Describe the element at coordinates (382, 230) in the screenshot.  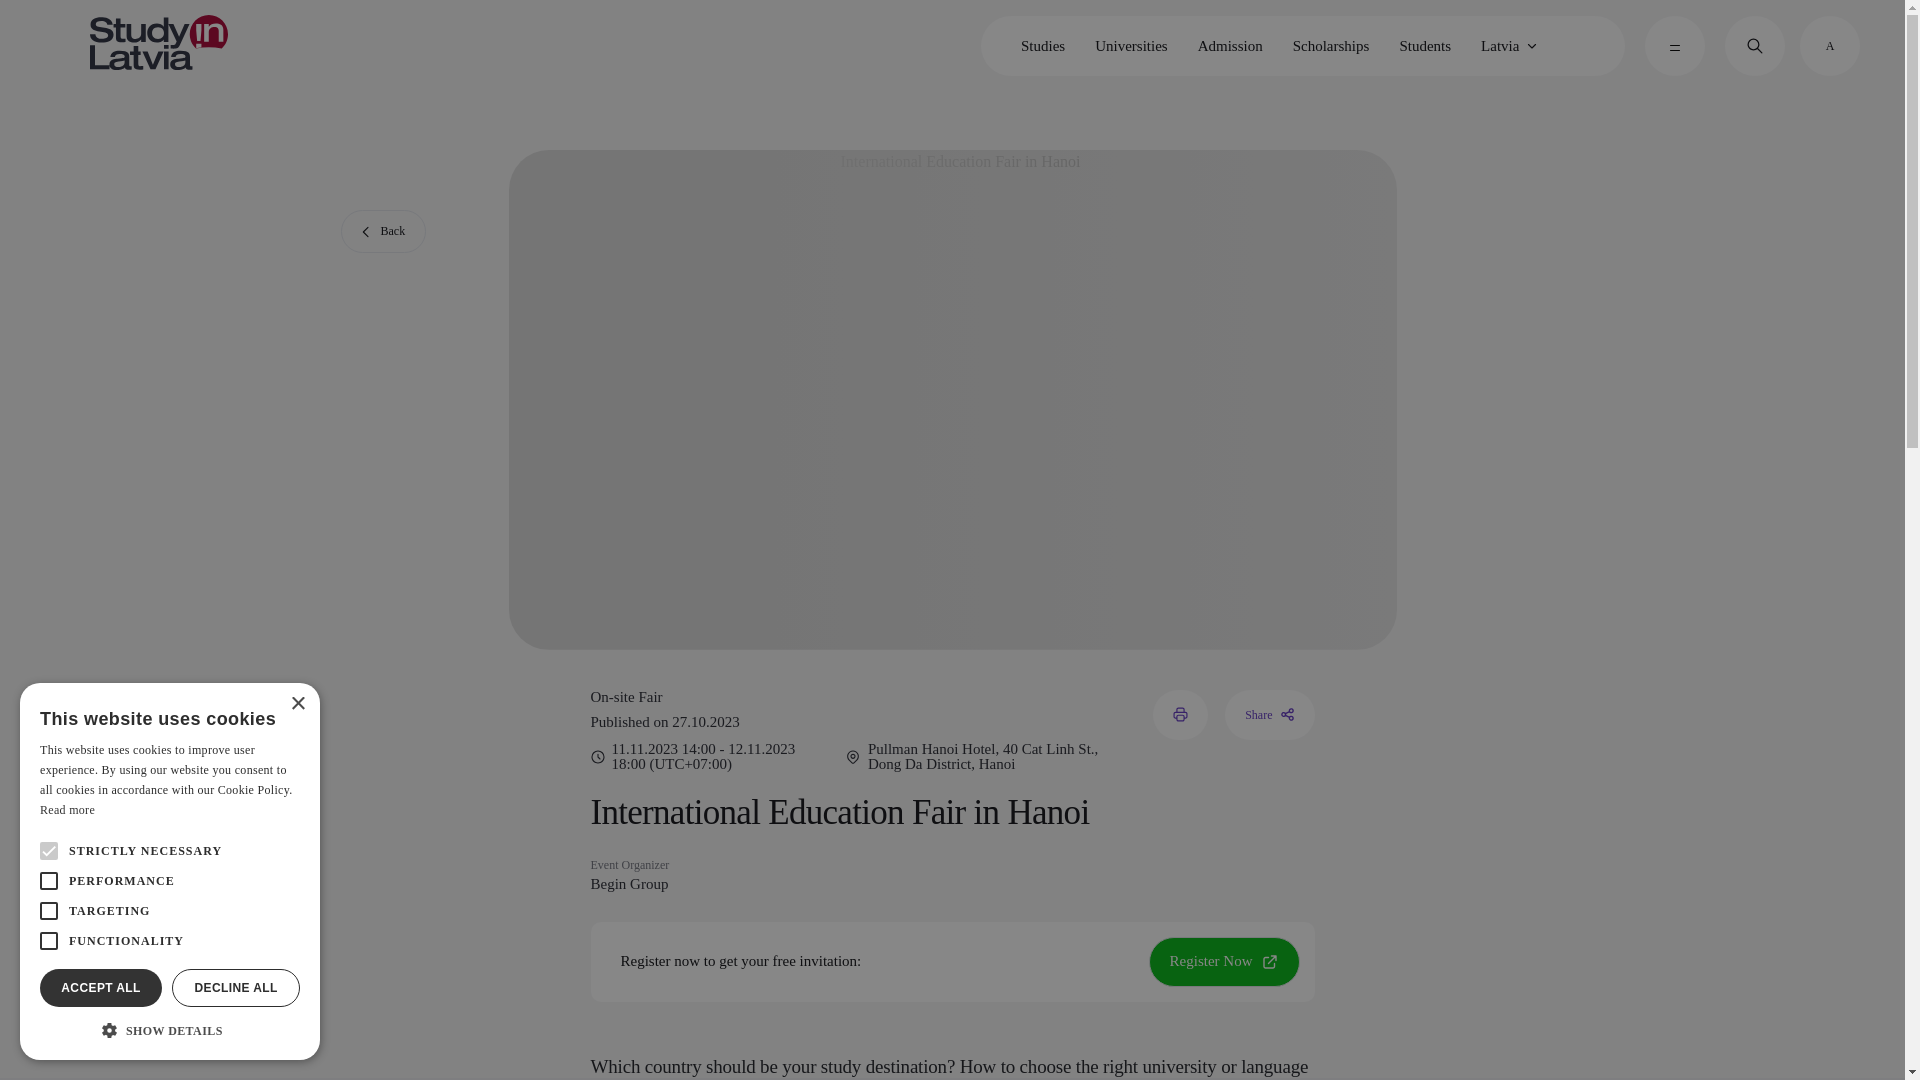
I see `Back` at that location.